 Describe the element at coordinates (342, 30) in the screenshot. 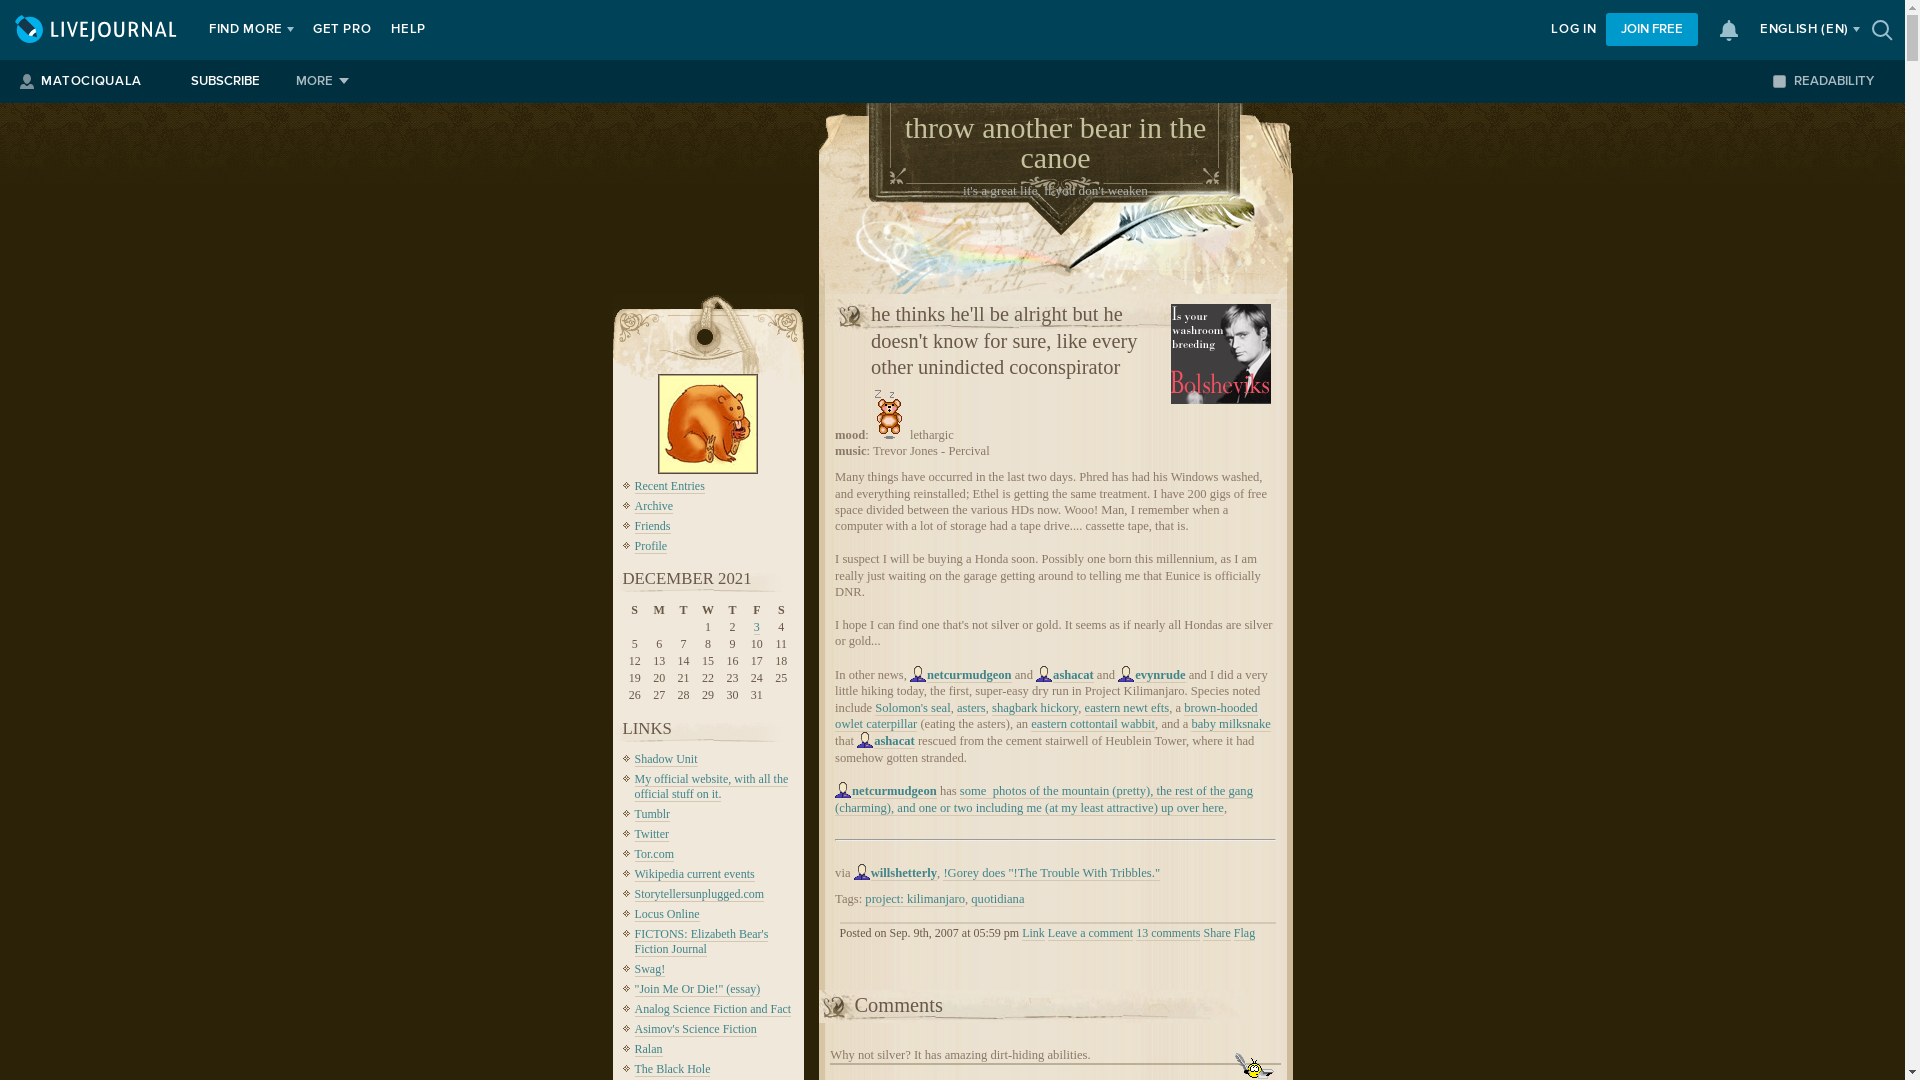

I see `GET PRO` at that location.